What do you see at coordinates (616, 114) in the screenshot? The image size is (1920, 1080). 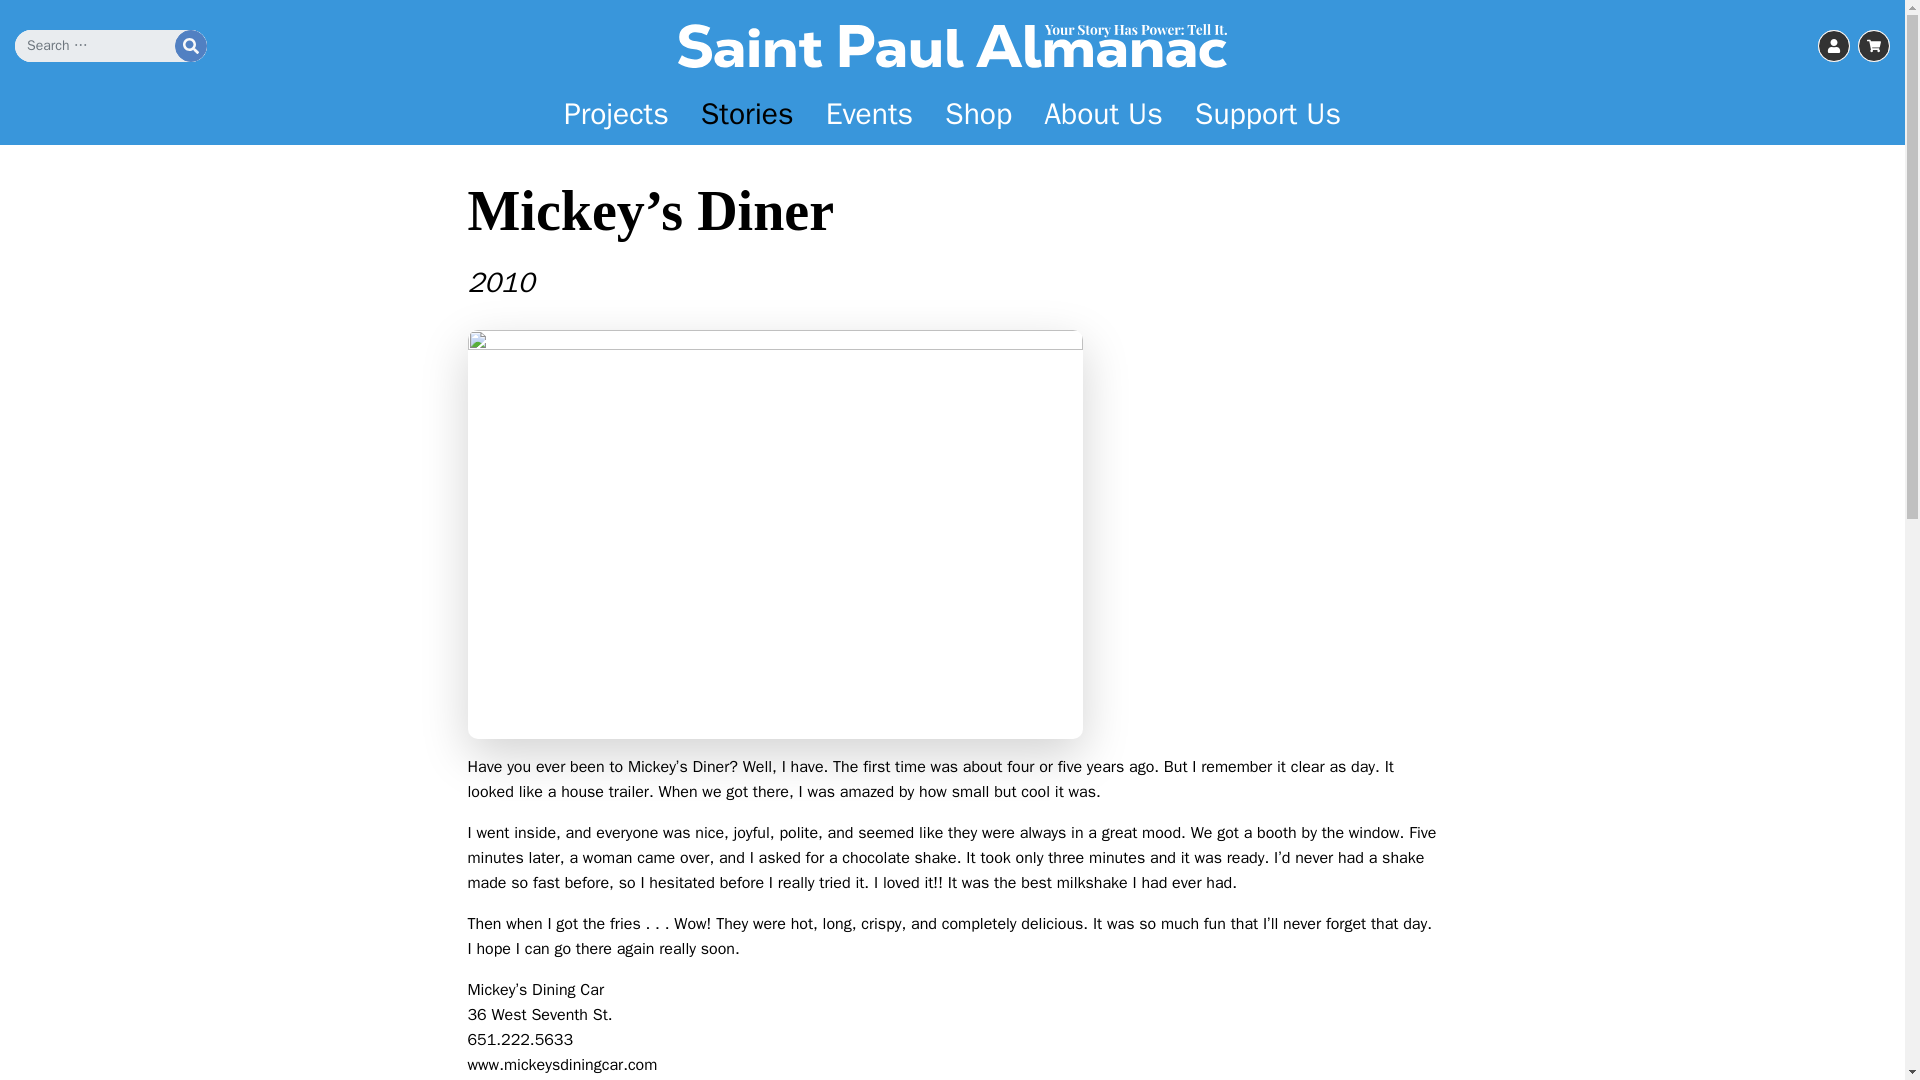 I see `Projects` at bounding box center [616, 114].